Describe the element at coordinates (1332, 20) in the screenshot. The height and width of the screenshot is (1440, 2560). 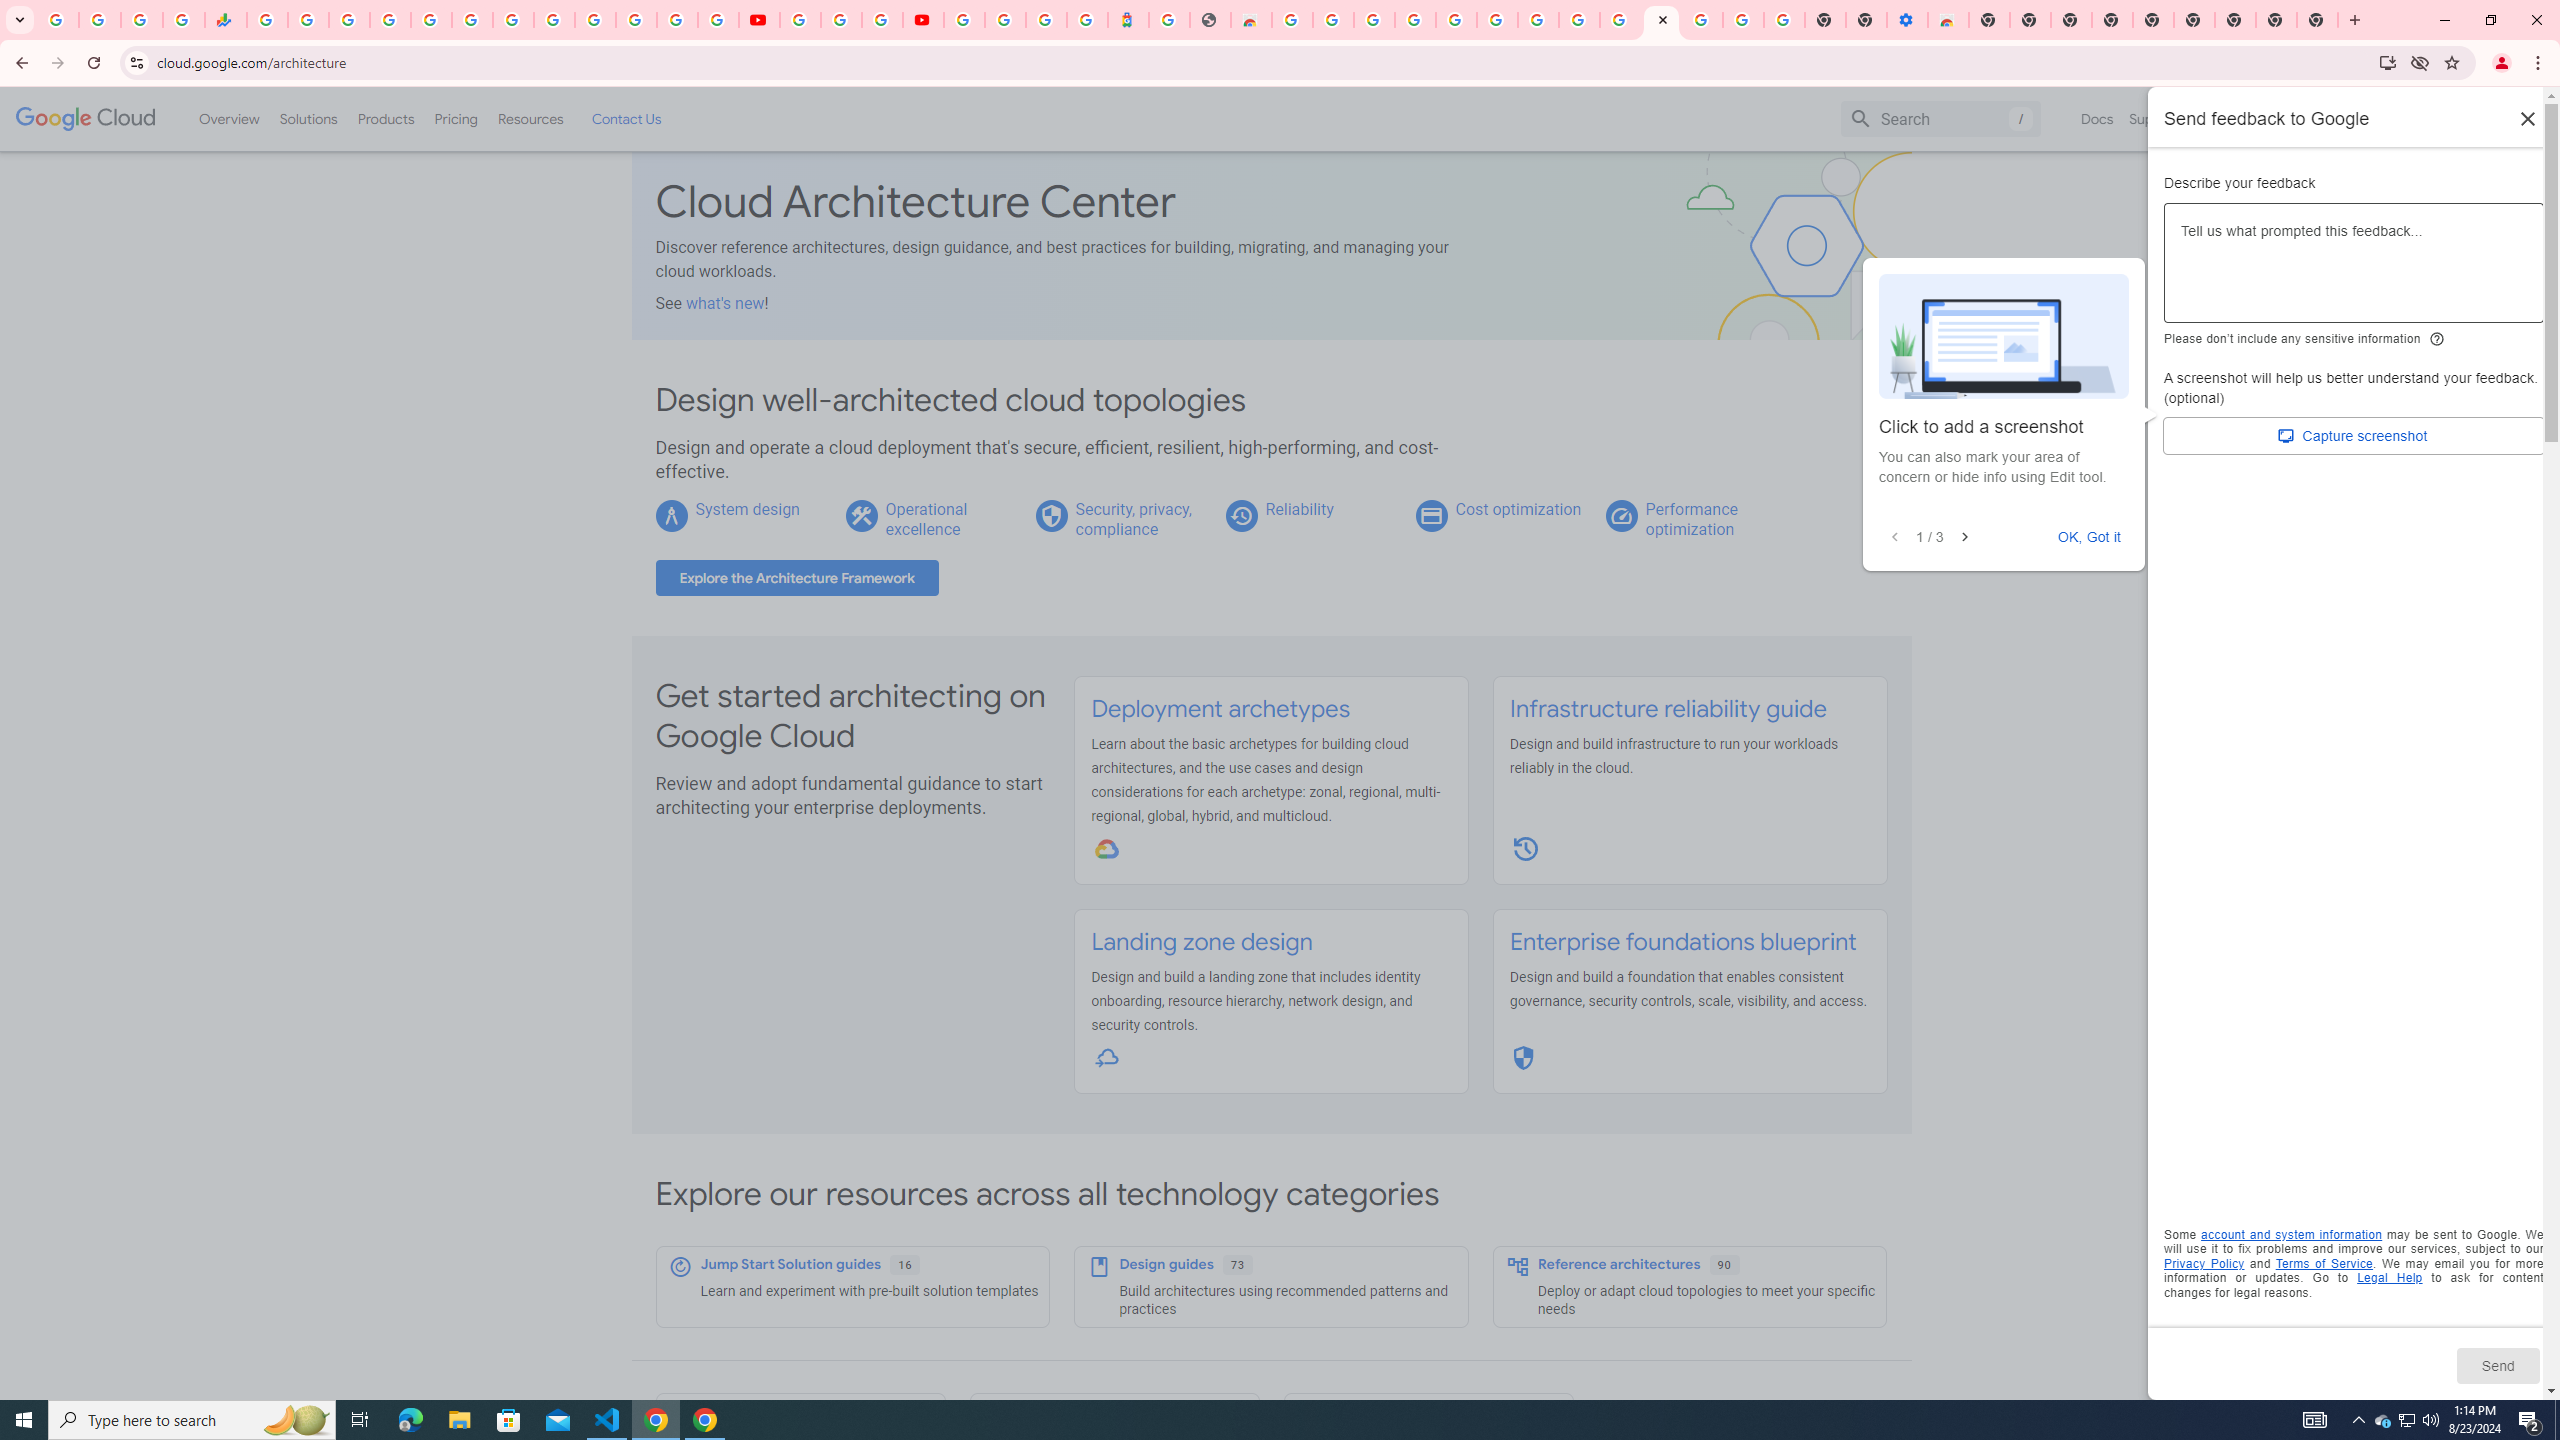
I see `Create your Google Account` at that location.